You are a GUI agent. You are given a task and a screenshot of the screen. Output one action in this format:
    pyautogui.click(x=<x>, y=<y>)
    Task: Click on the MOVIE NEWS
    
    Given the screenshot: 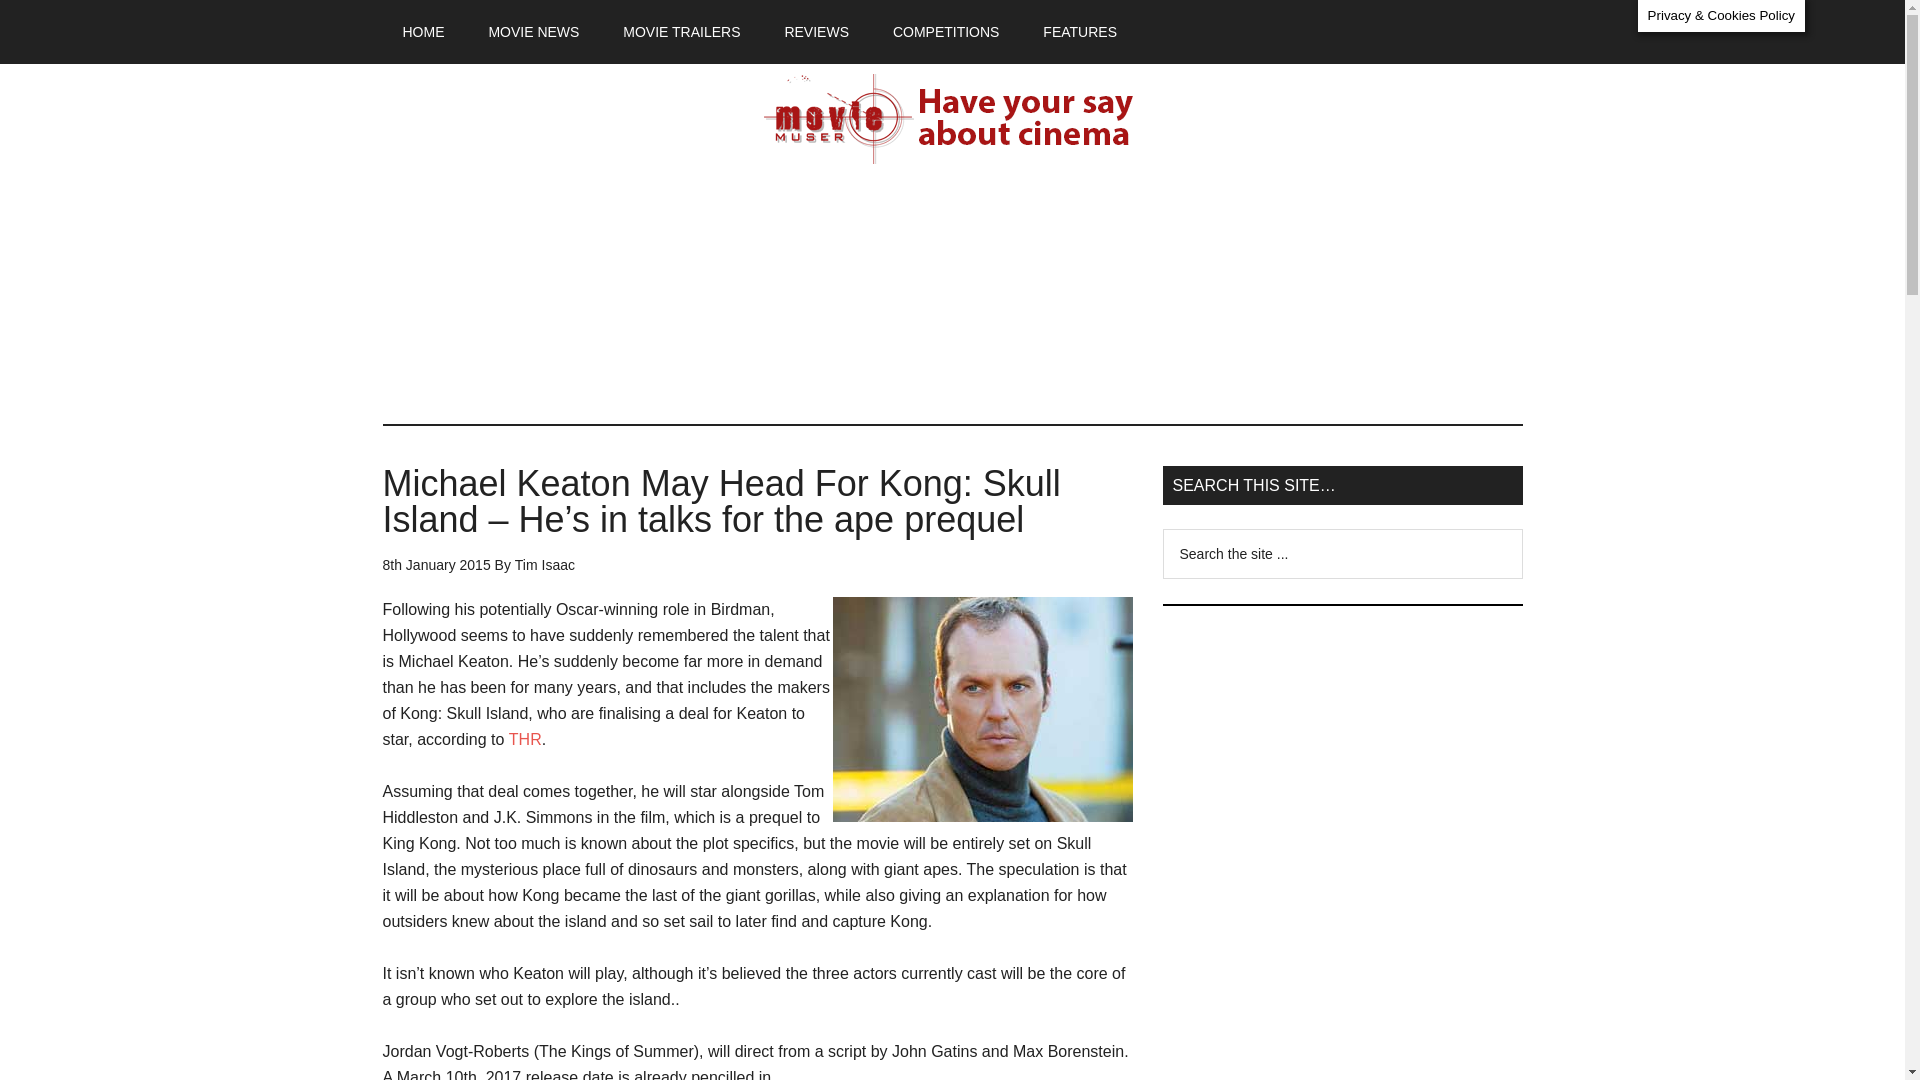 What is the action you would take?
    pyautogui.click(x=534, y=32)
    